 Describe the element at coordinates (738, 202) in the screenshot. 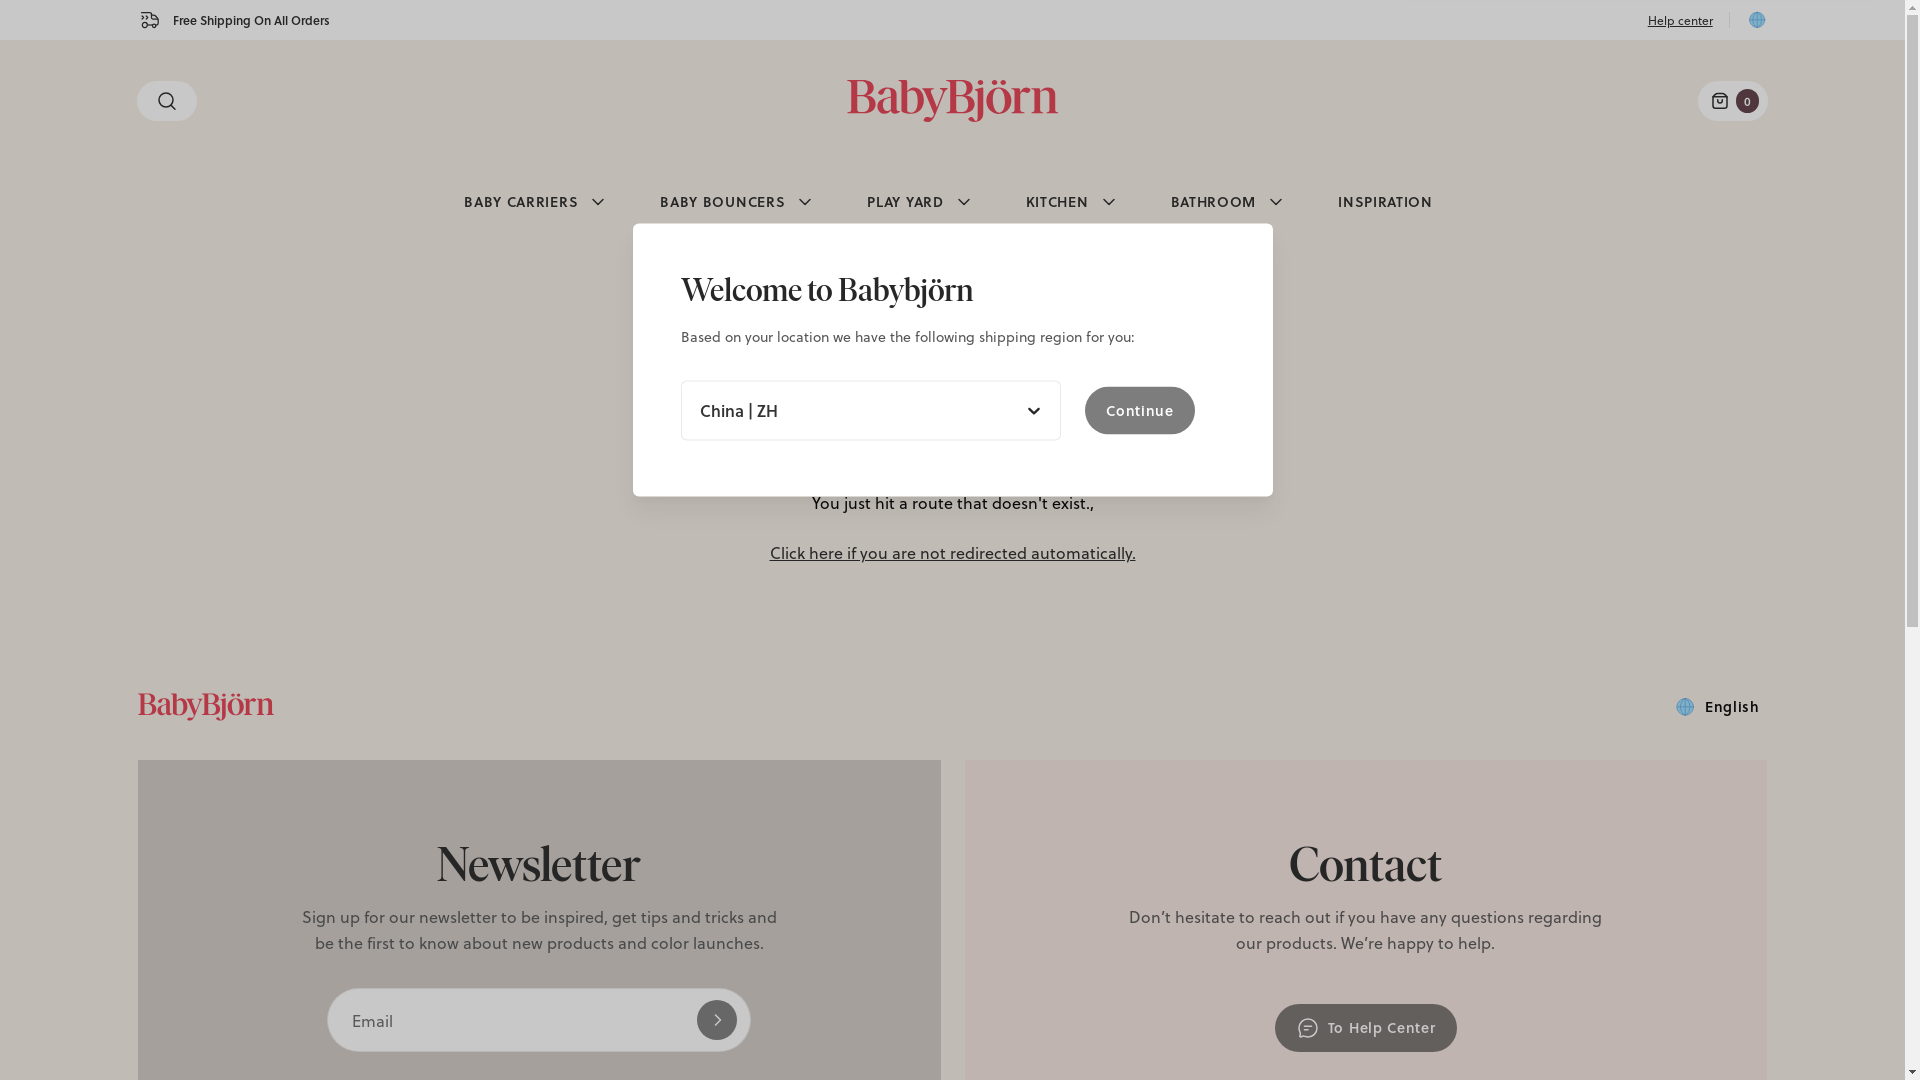

I see `BABY BOUNCERS` at that location.